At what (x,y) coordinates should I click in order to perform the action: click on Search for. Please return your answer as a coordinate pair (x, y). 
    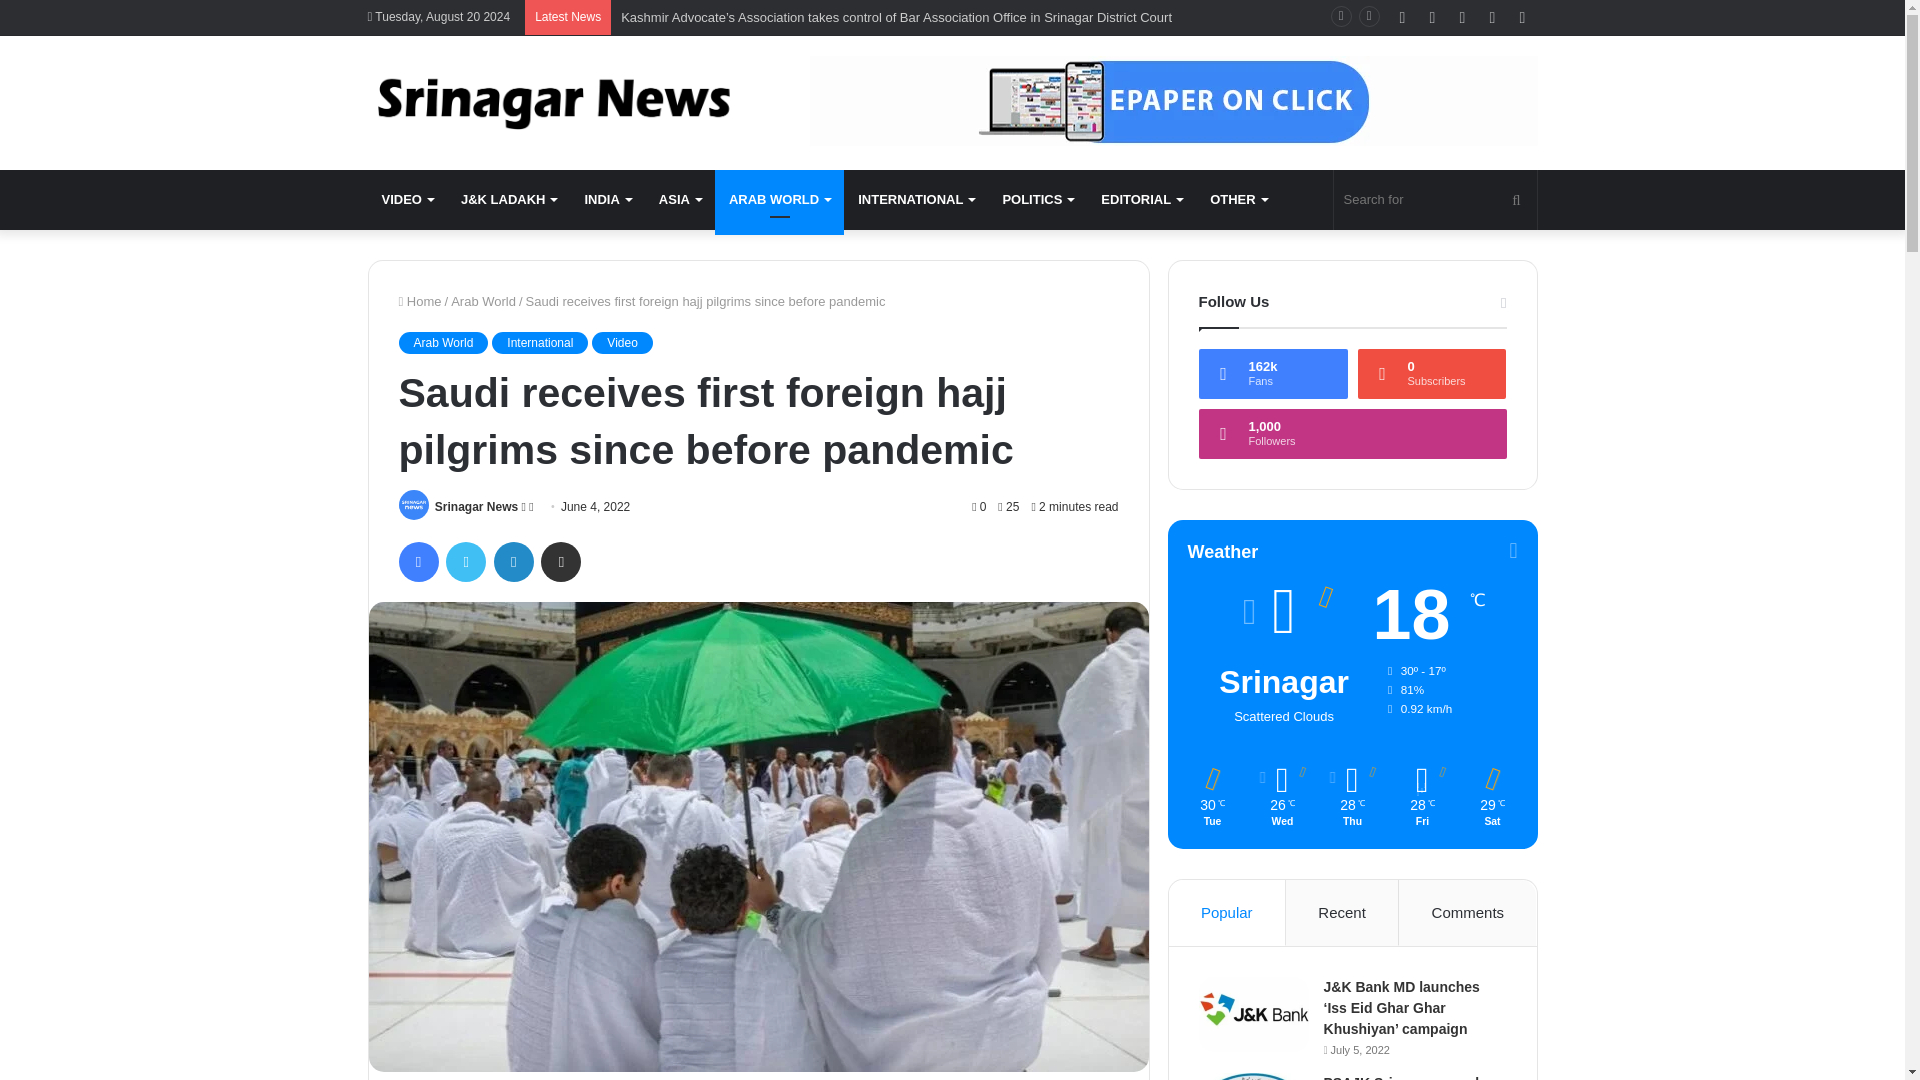
    Looking at the image, I should click on (1436, 200).